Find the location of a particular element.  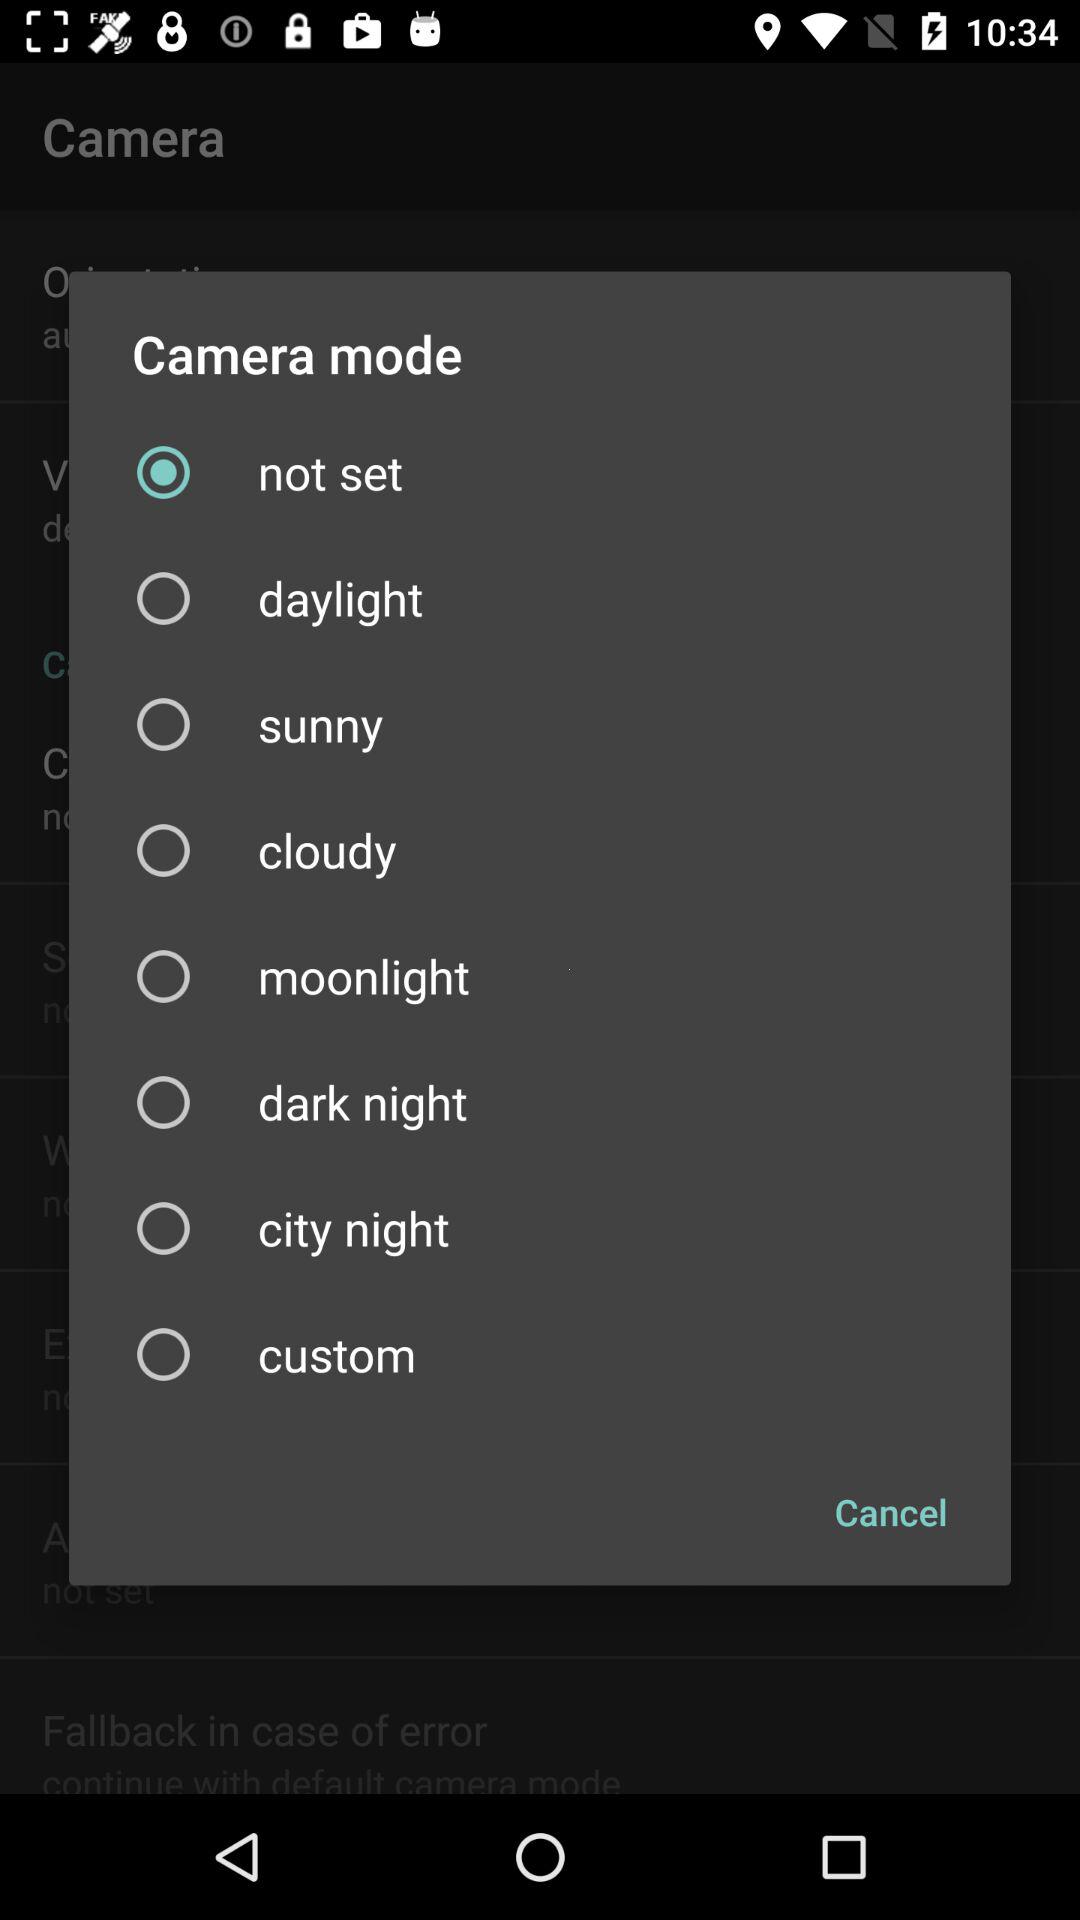

turn off icon at the bottom right corner is located at coordinates (891, 1512).